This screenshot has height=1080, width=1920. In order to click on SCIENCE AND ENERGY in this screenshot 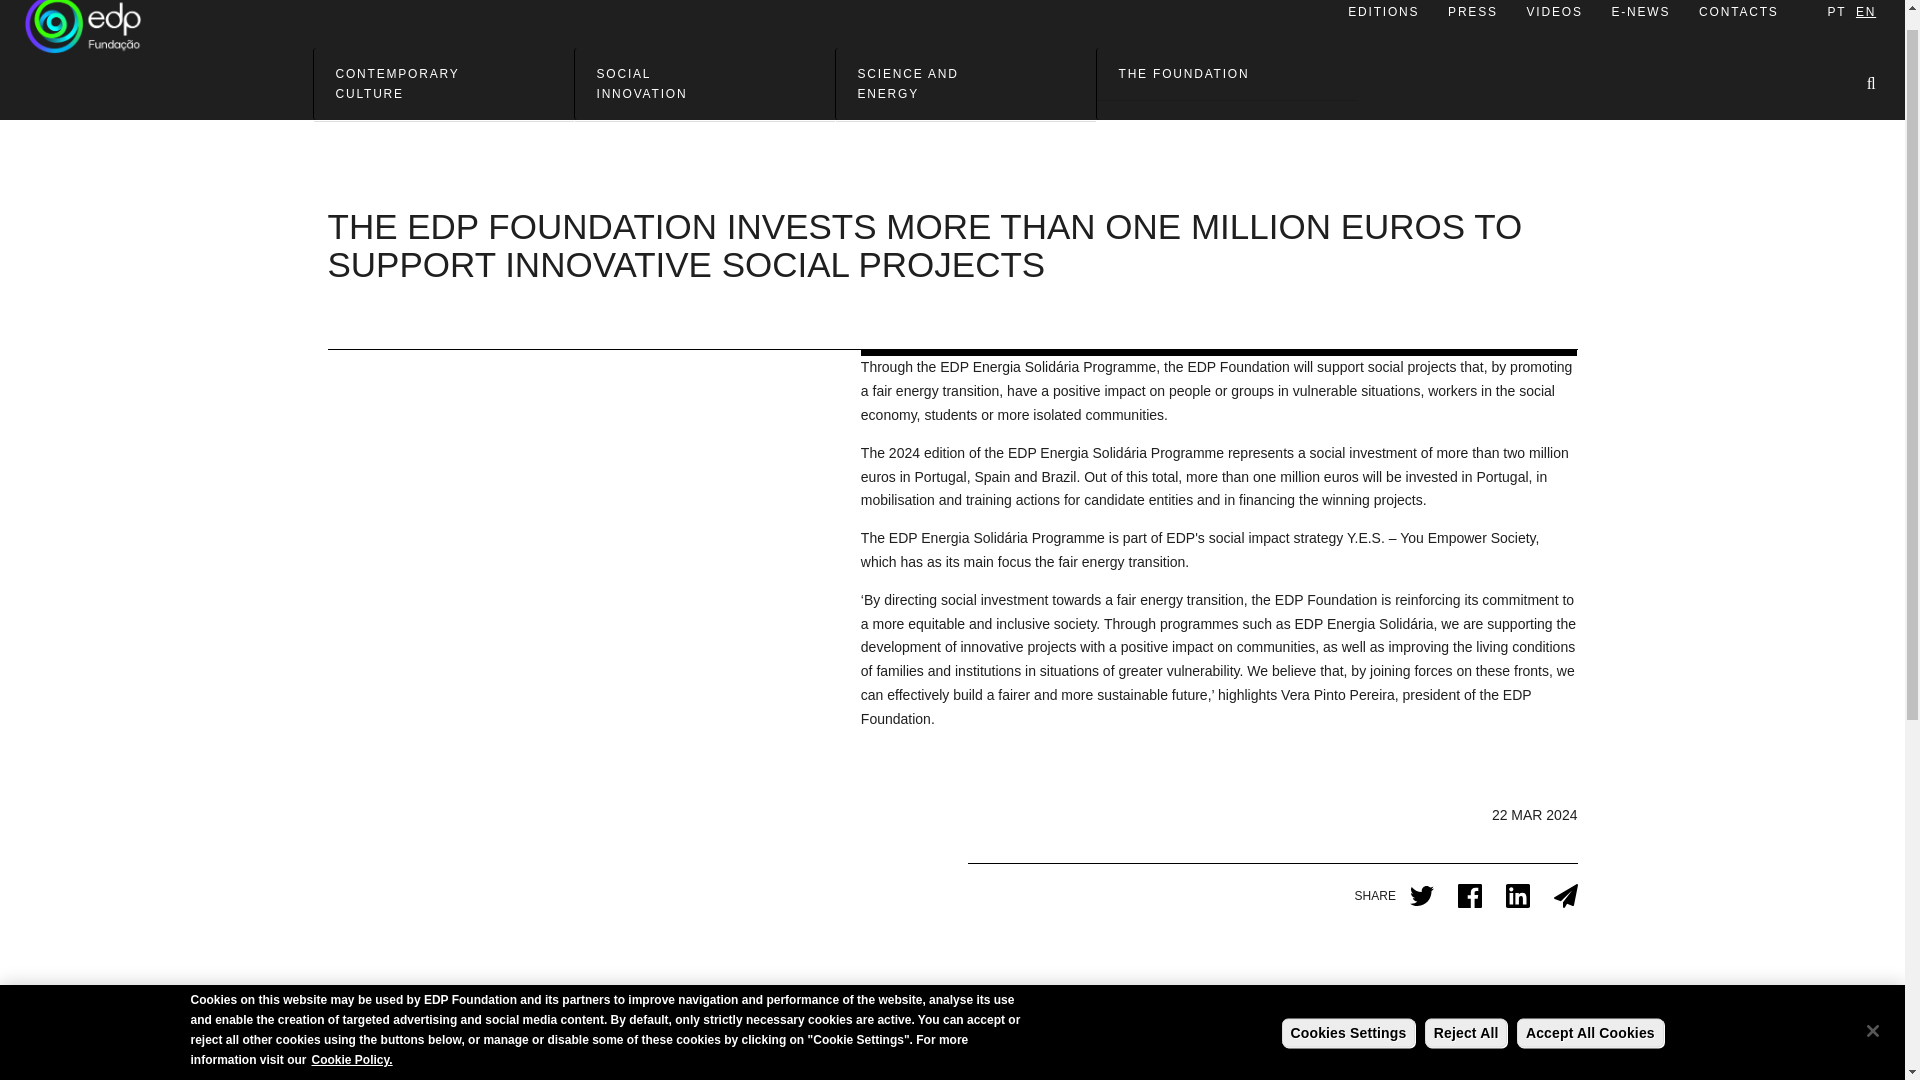, I will do `click(966, 84)`.